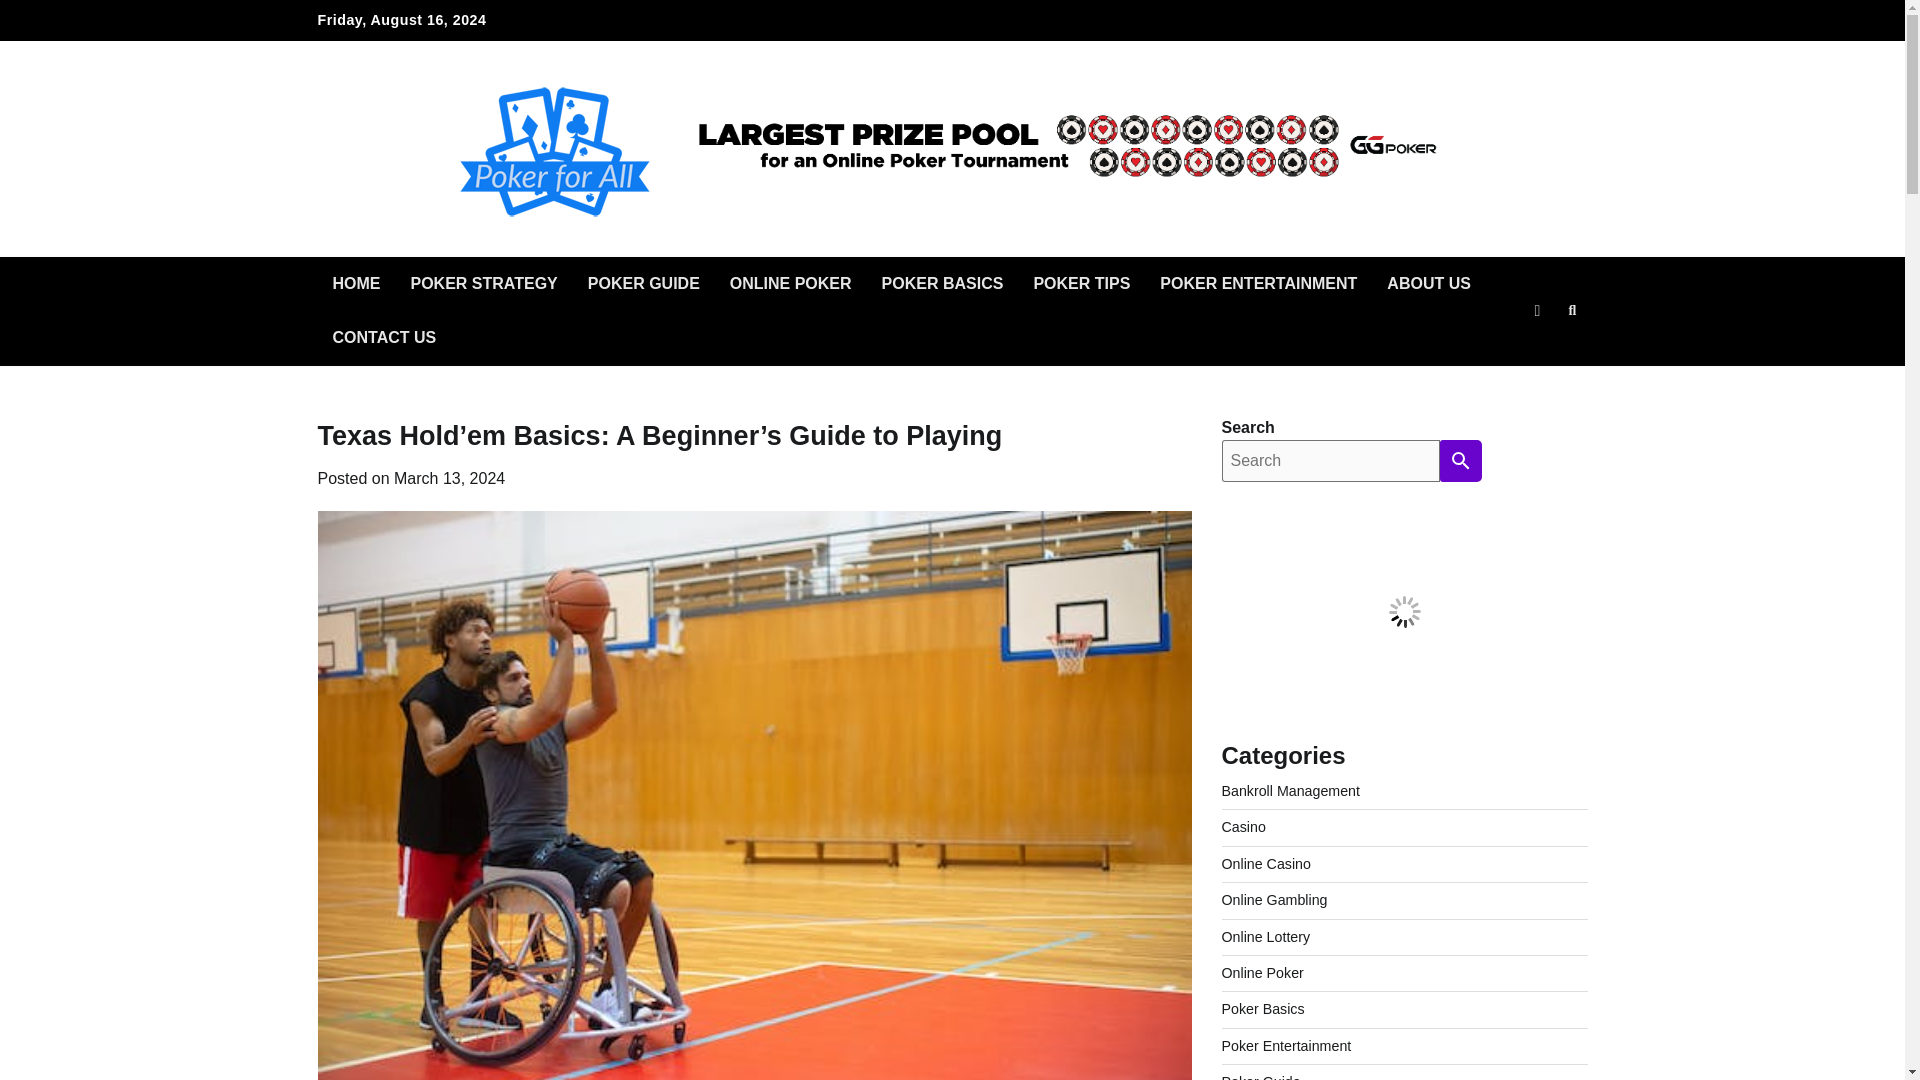 The image size is (1920, 1080). What do you see at coordinates (1536, 358) in the screenshot?
I see `Search` at bounding box center [1536, 358].